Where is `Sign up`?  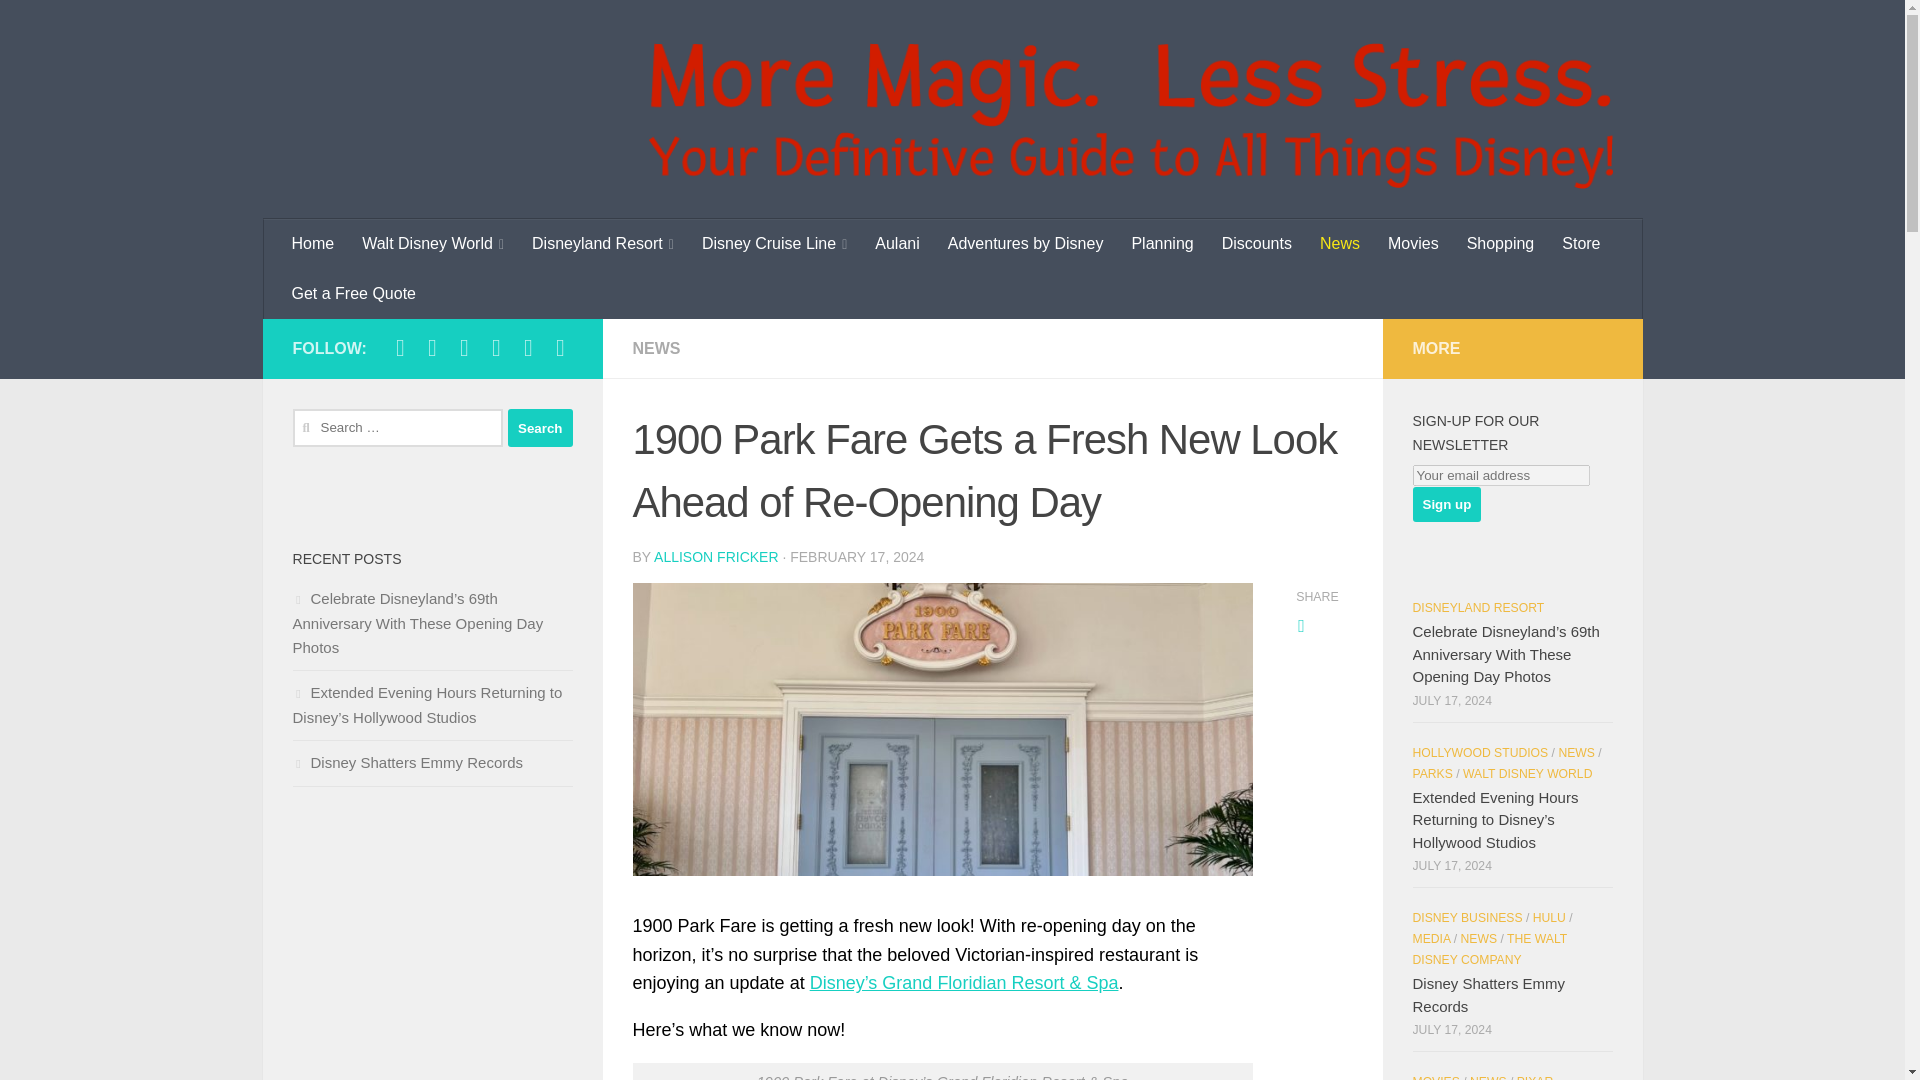
Sign up is located at coordinates (1446, 504).